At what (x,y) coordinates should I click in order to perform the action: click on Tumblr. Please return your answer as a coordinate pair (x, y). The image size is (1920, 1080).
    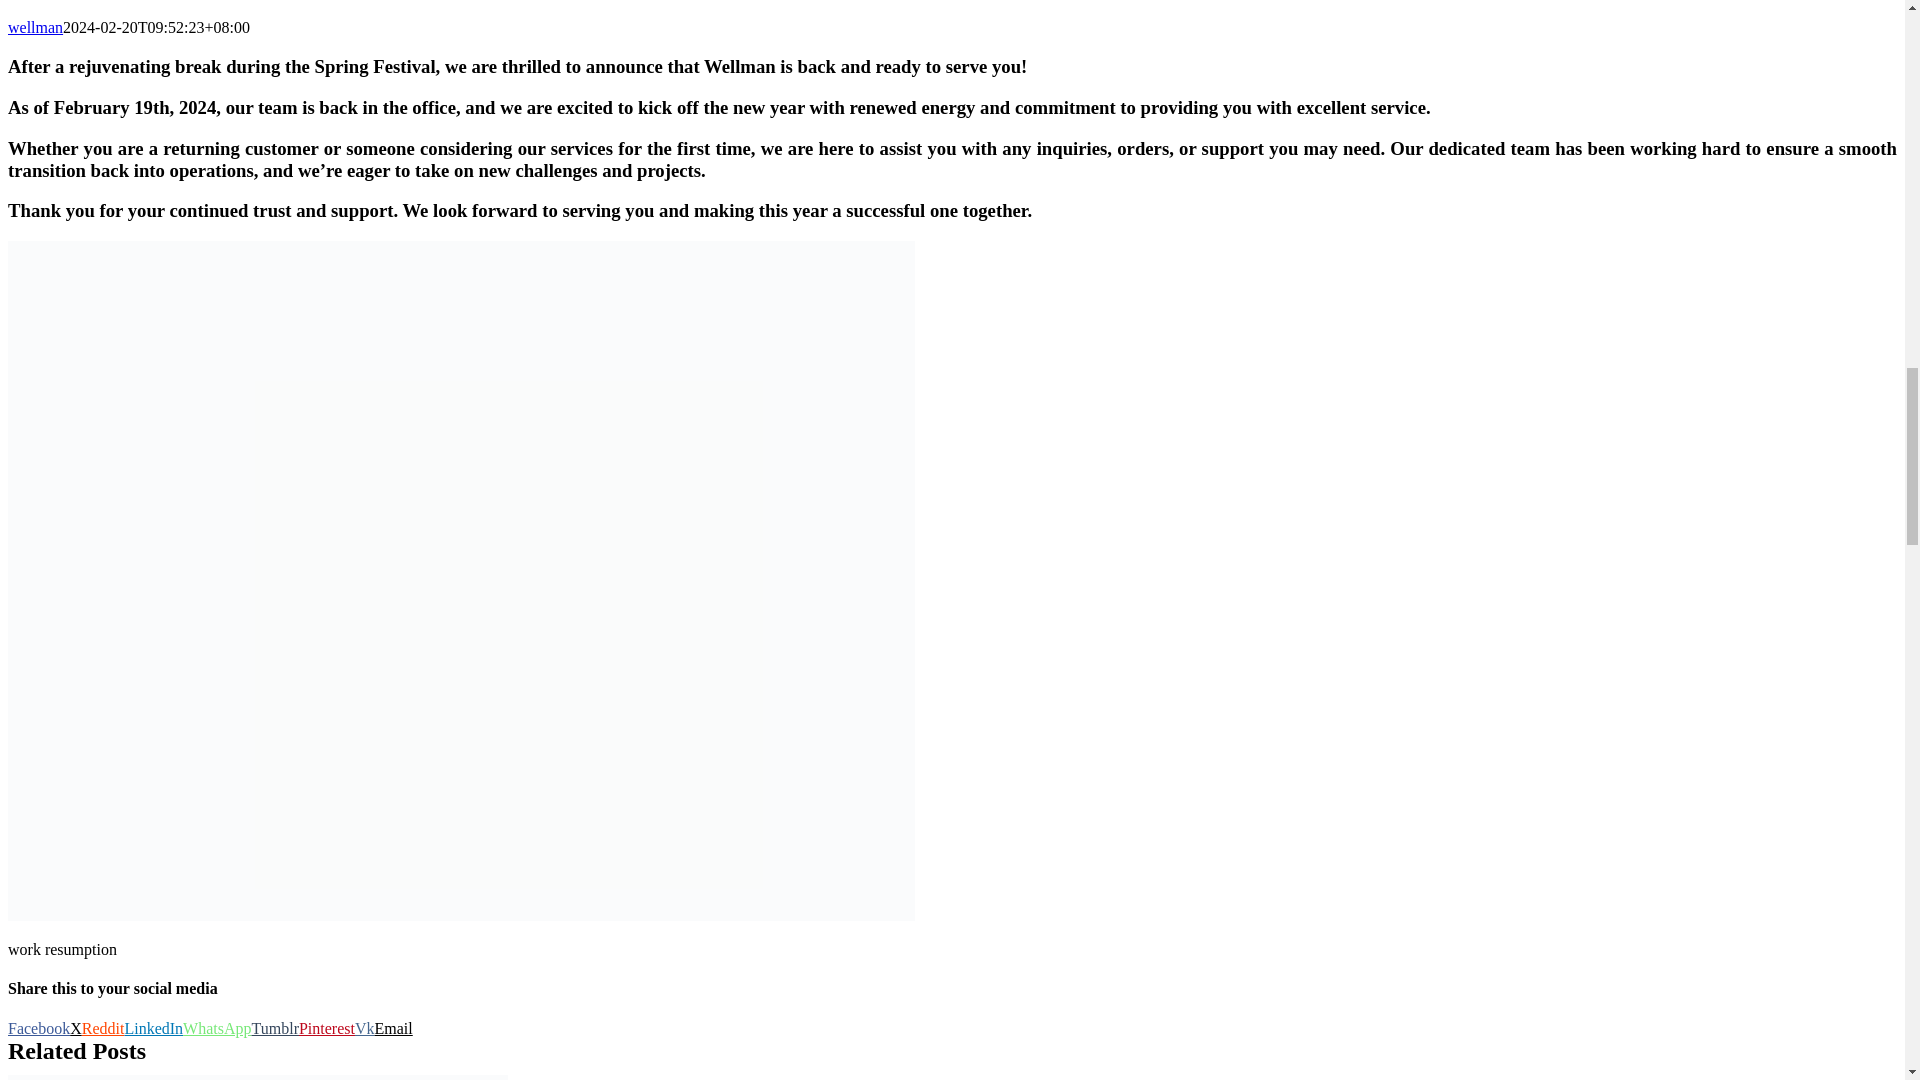
    Looking at the image, I should click on (275, 1028).